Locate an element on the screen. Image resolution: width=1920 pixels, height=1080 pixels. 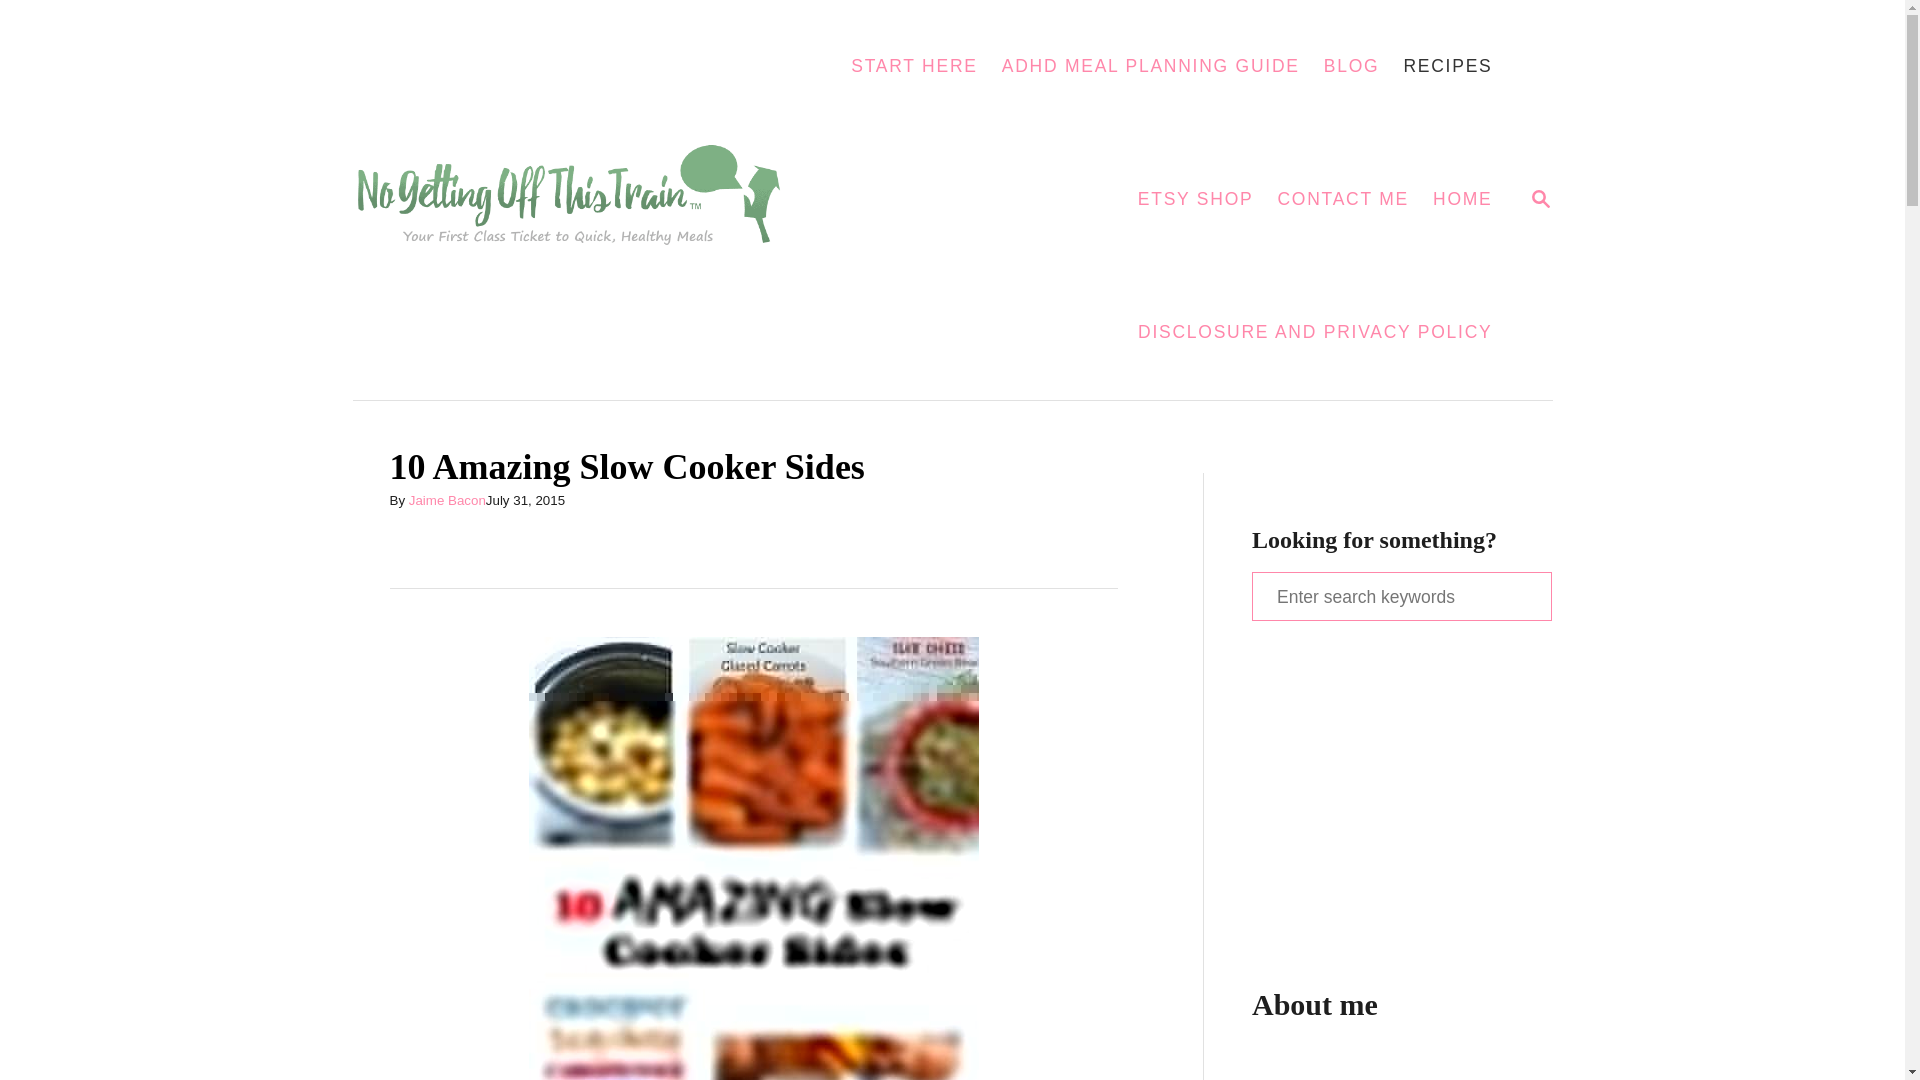
ETSY SHOP is located at coordinates (1195, 200).